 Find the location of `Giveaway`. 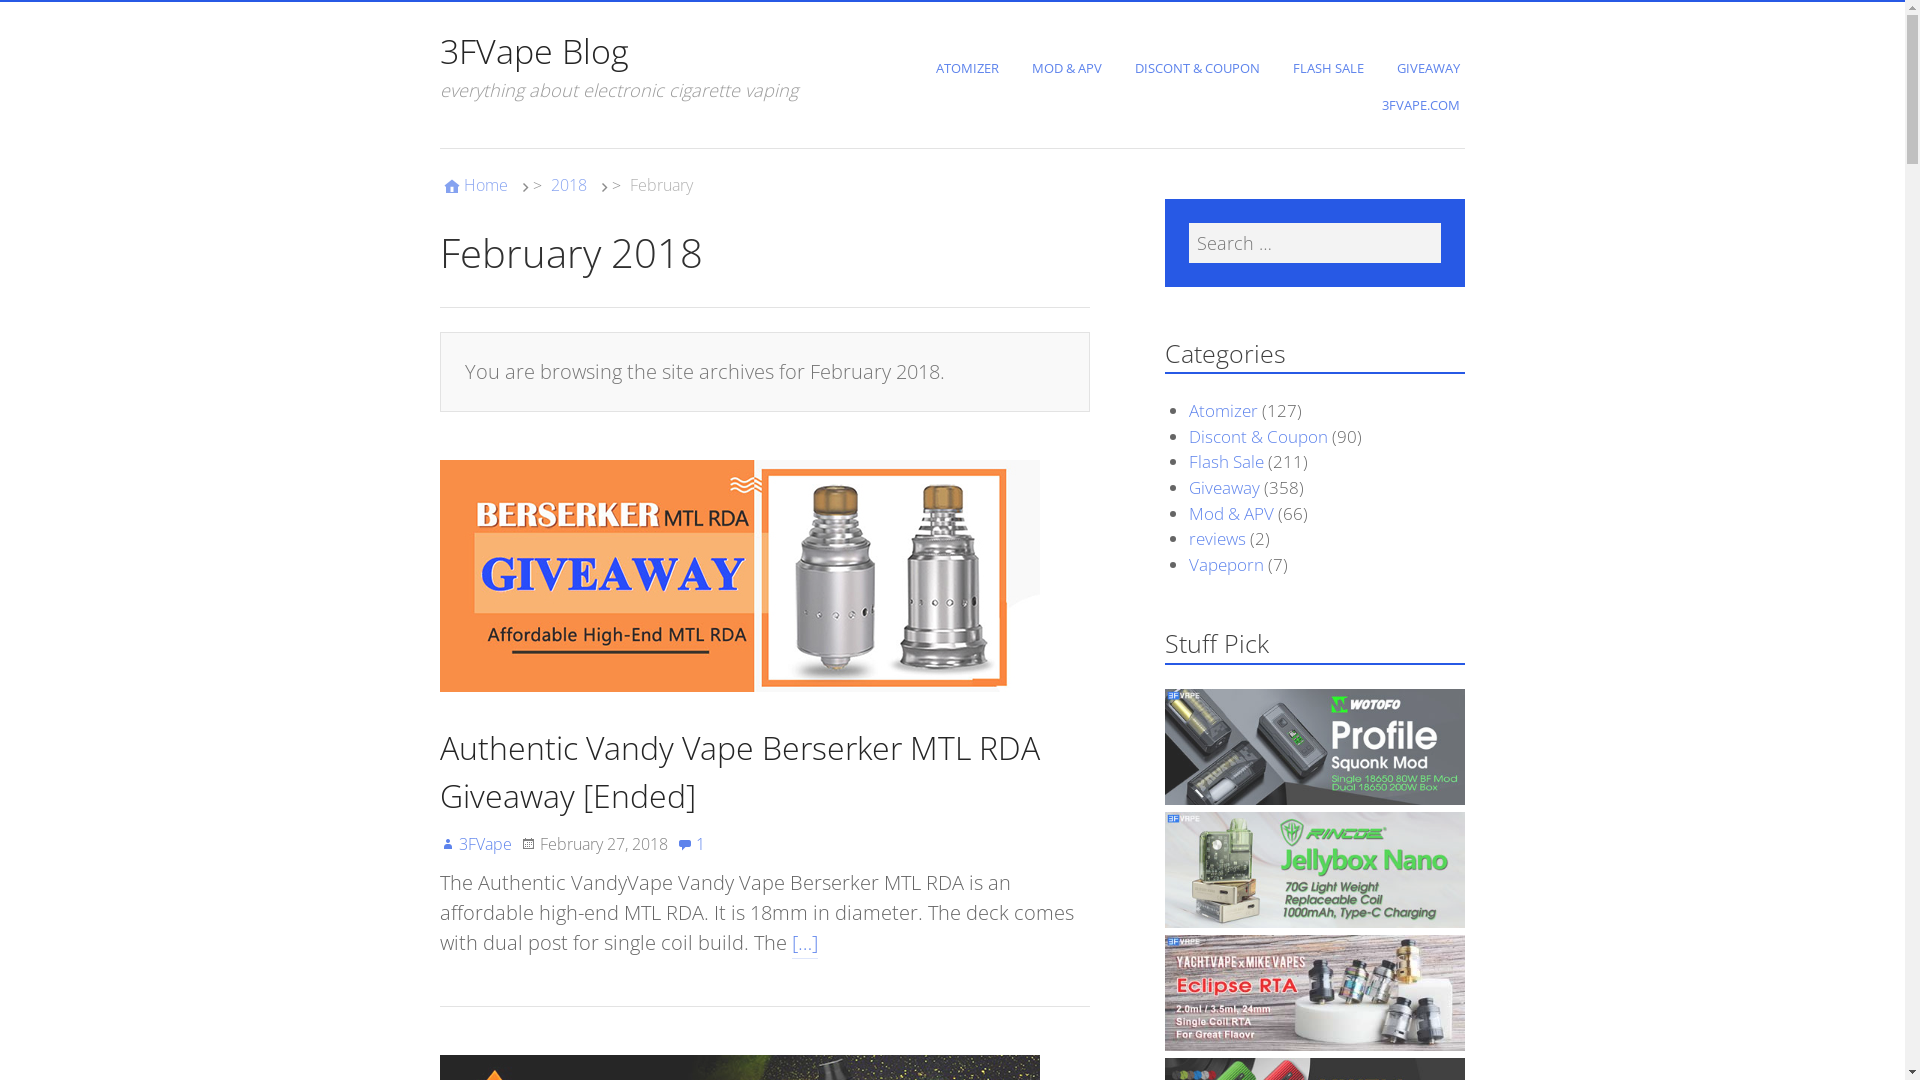

Giveaway is located at coordinates (1224, 488).